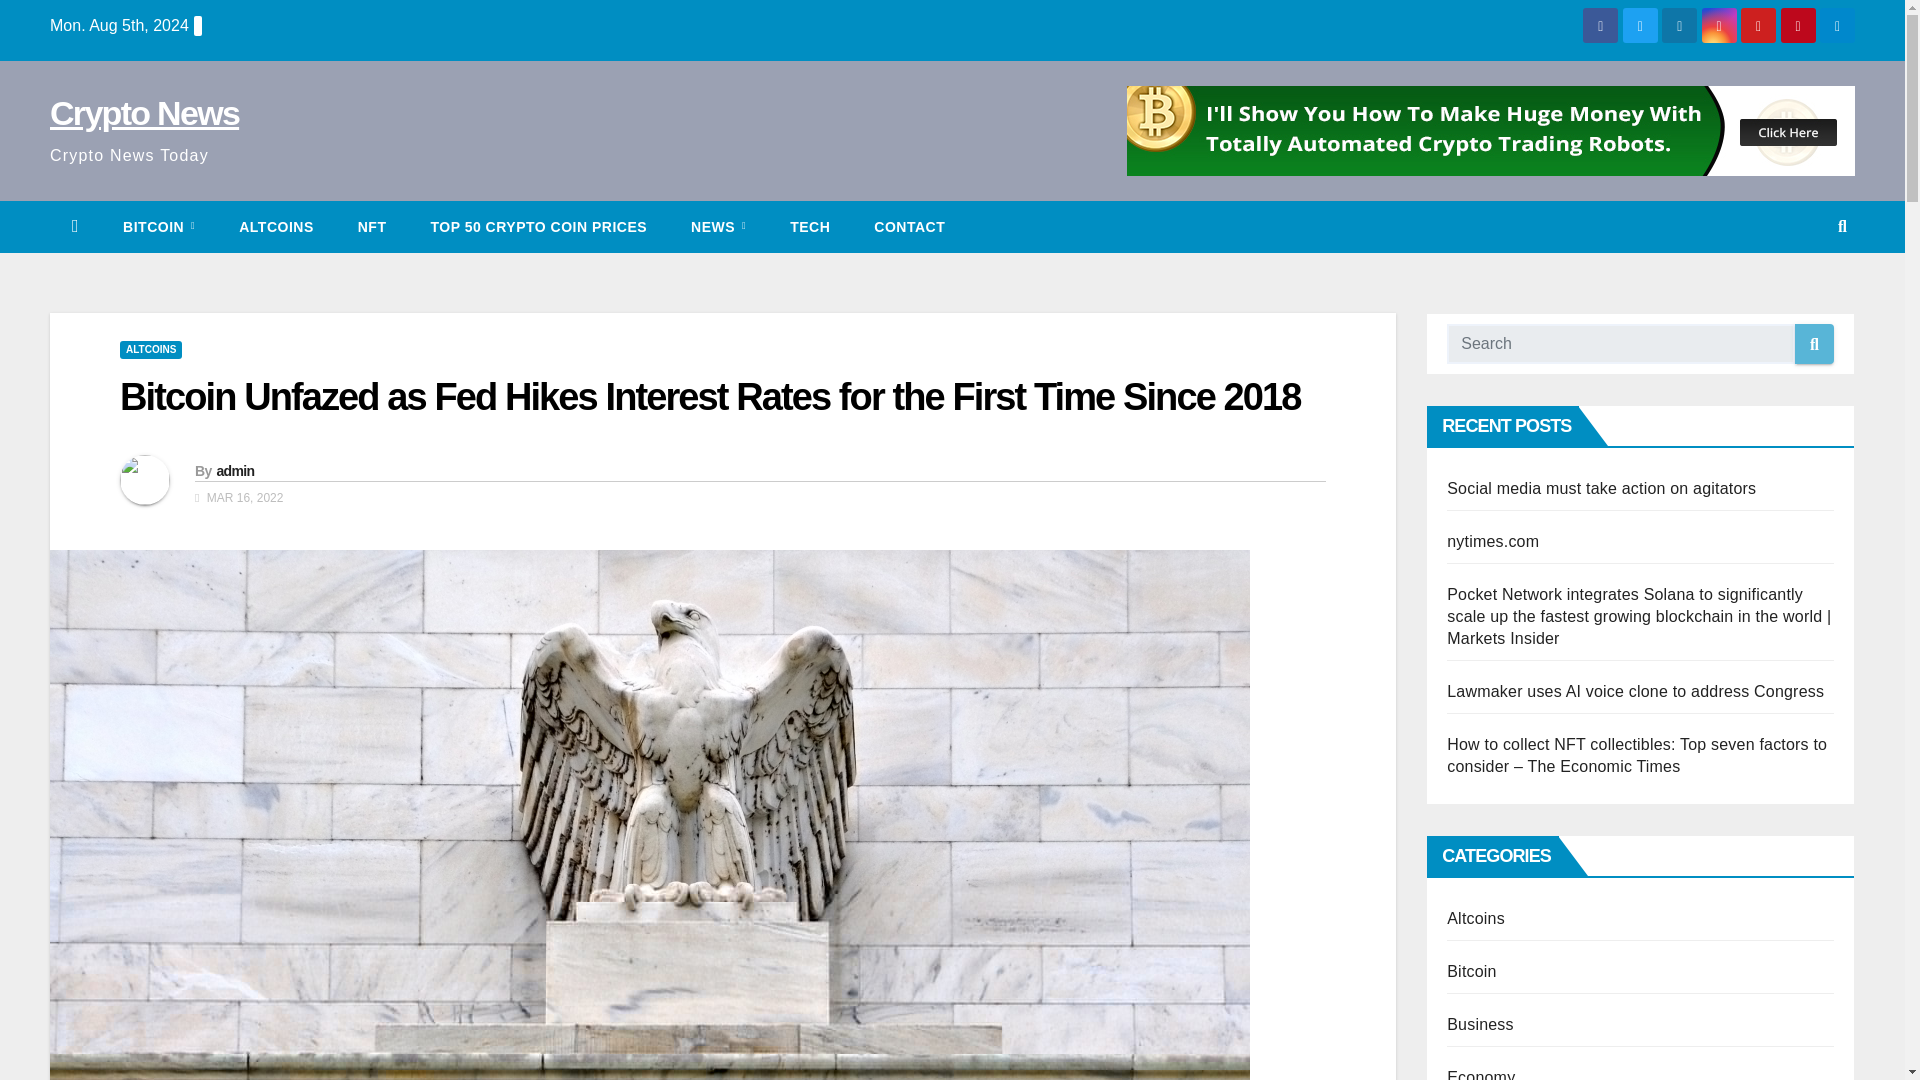 The image size is (1920, 1080). Describe the element at coordinates (276, 226) in the screenshot. I see `Altcoins` at that location.